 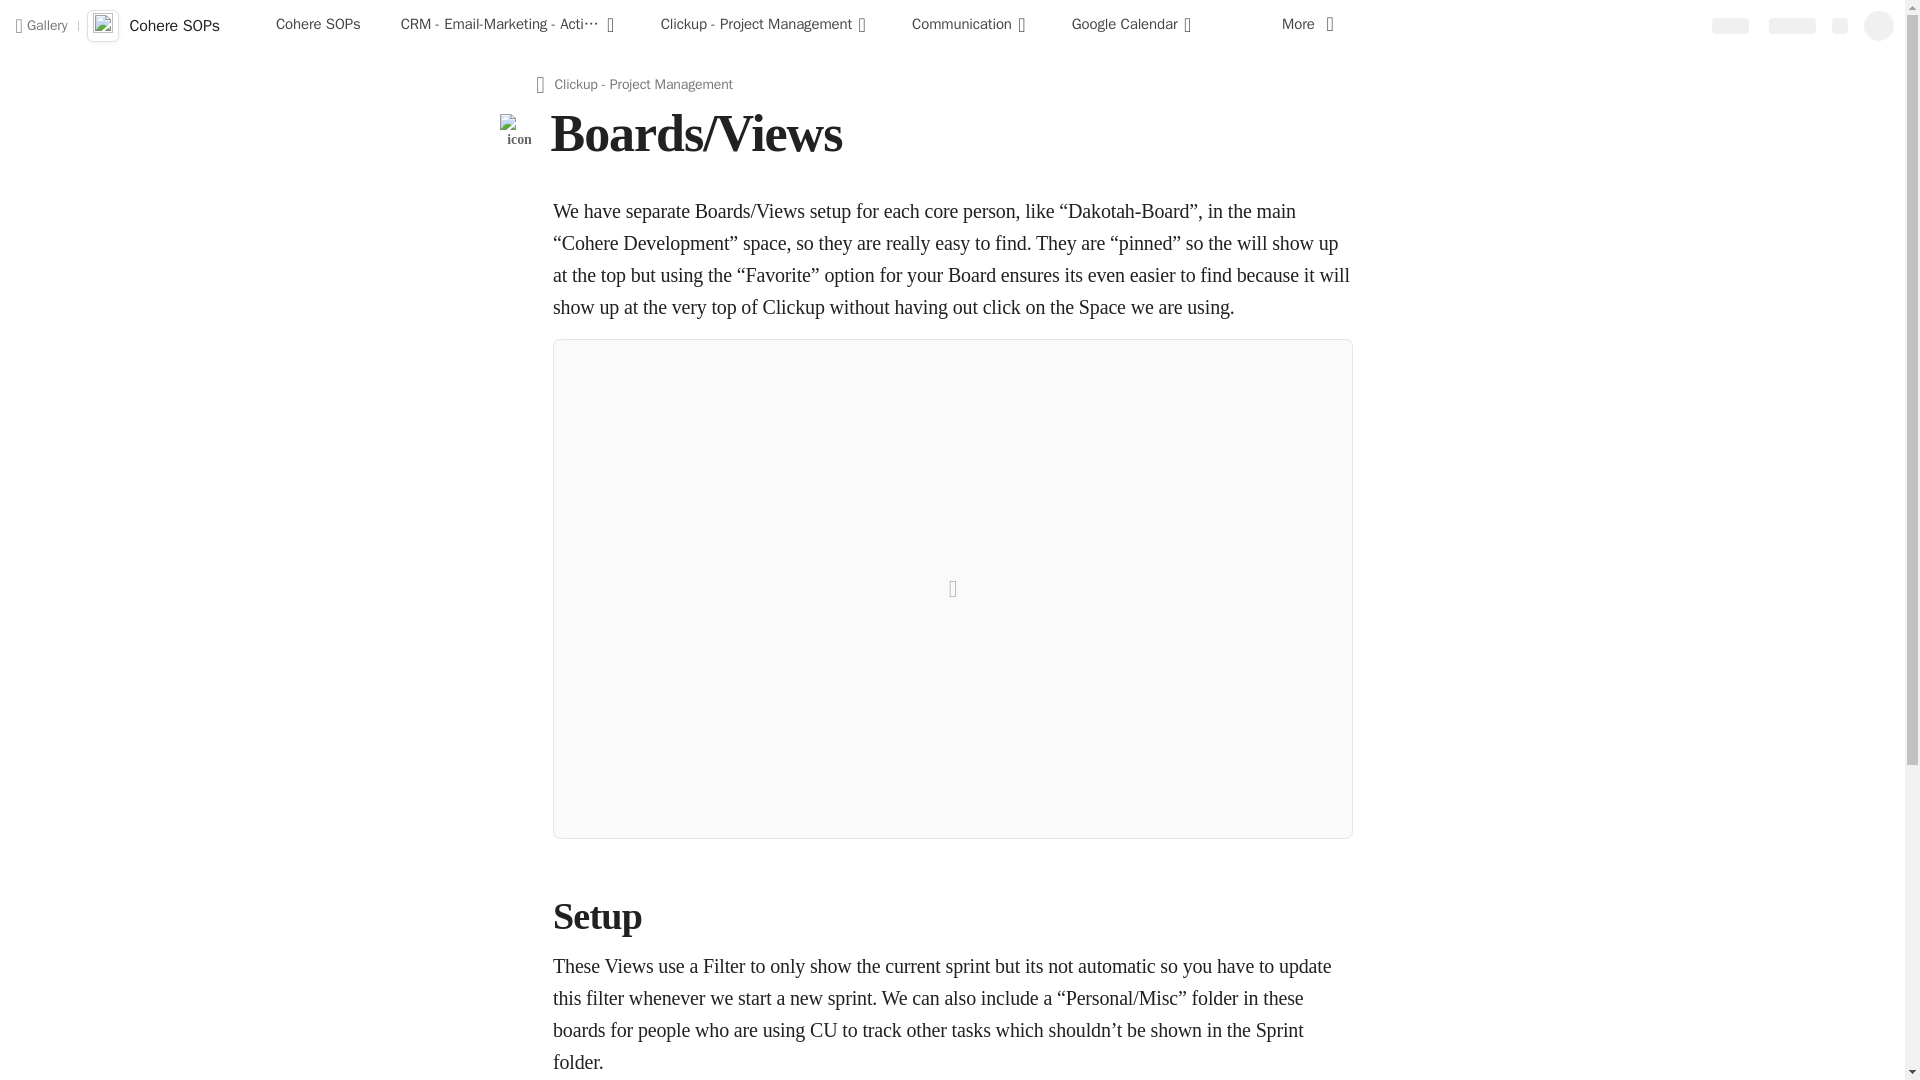 I want to click on Clickup - Project Management, so click(x=766, y=27).